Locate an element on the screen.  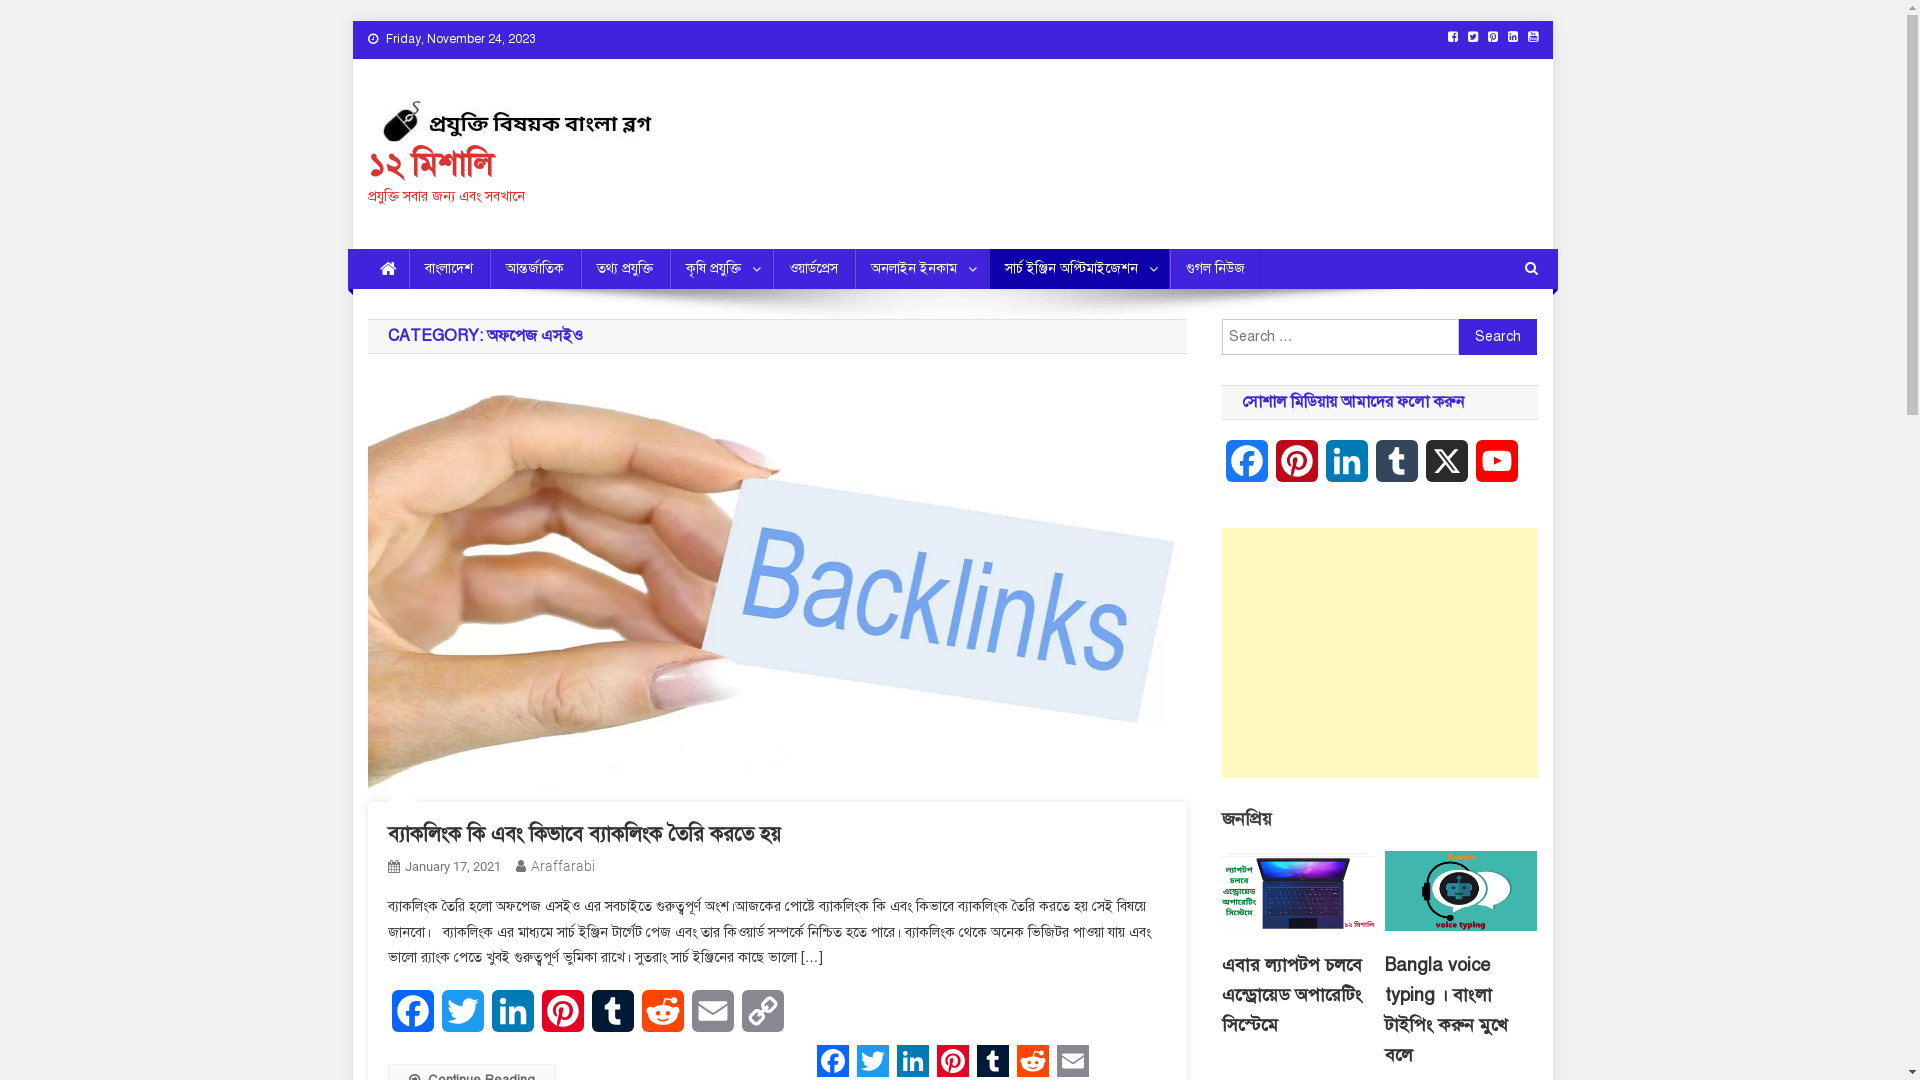
Tumblr is located at coordinates (613, 1019).